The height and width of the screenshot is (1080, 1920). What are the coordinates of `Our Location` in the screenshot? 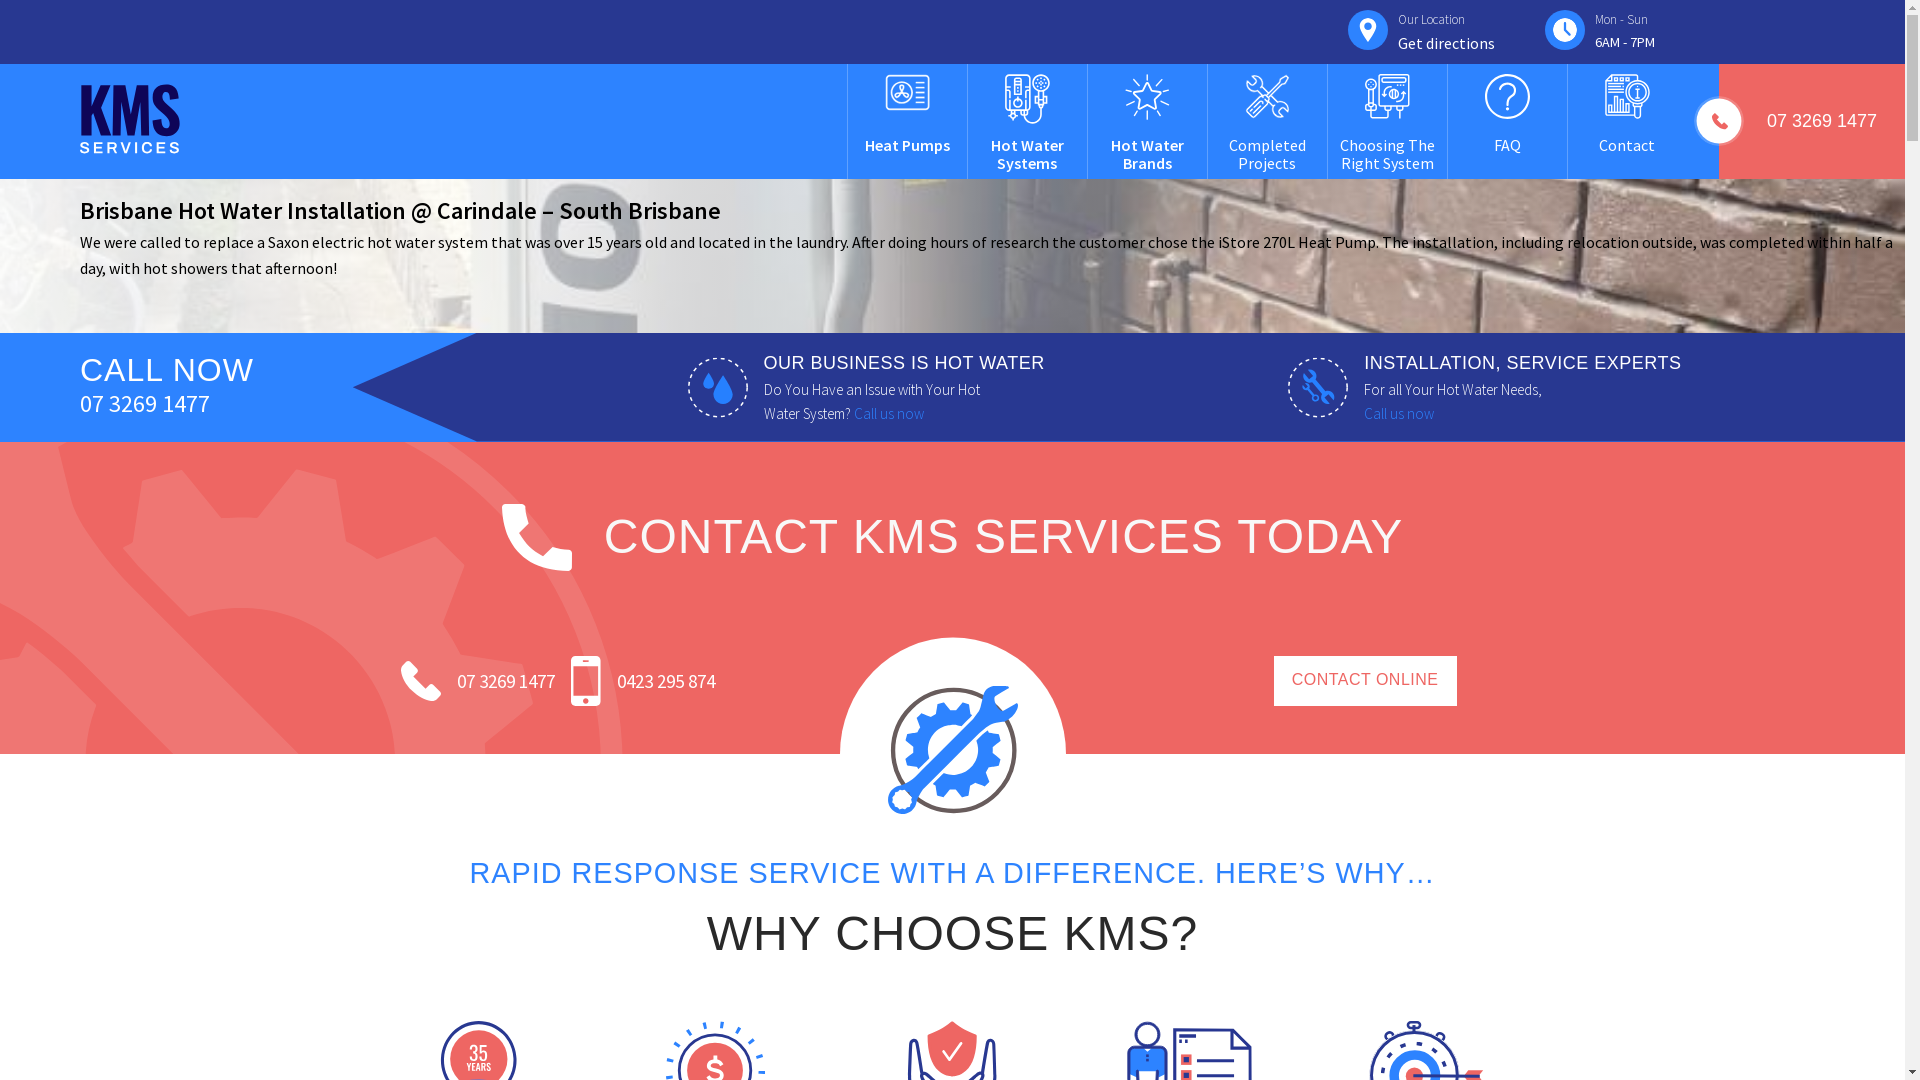 It's located at (1446, 32).